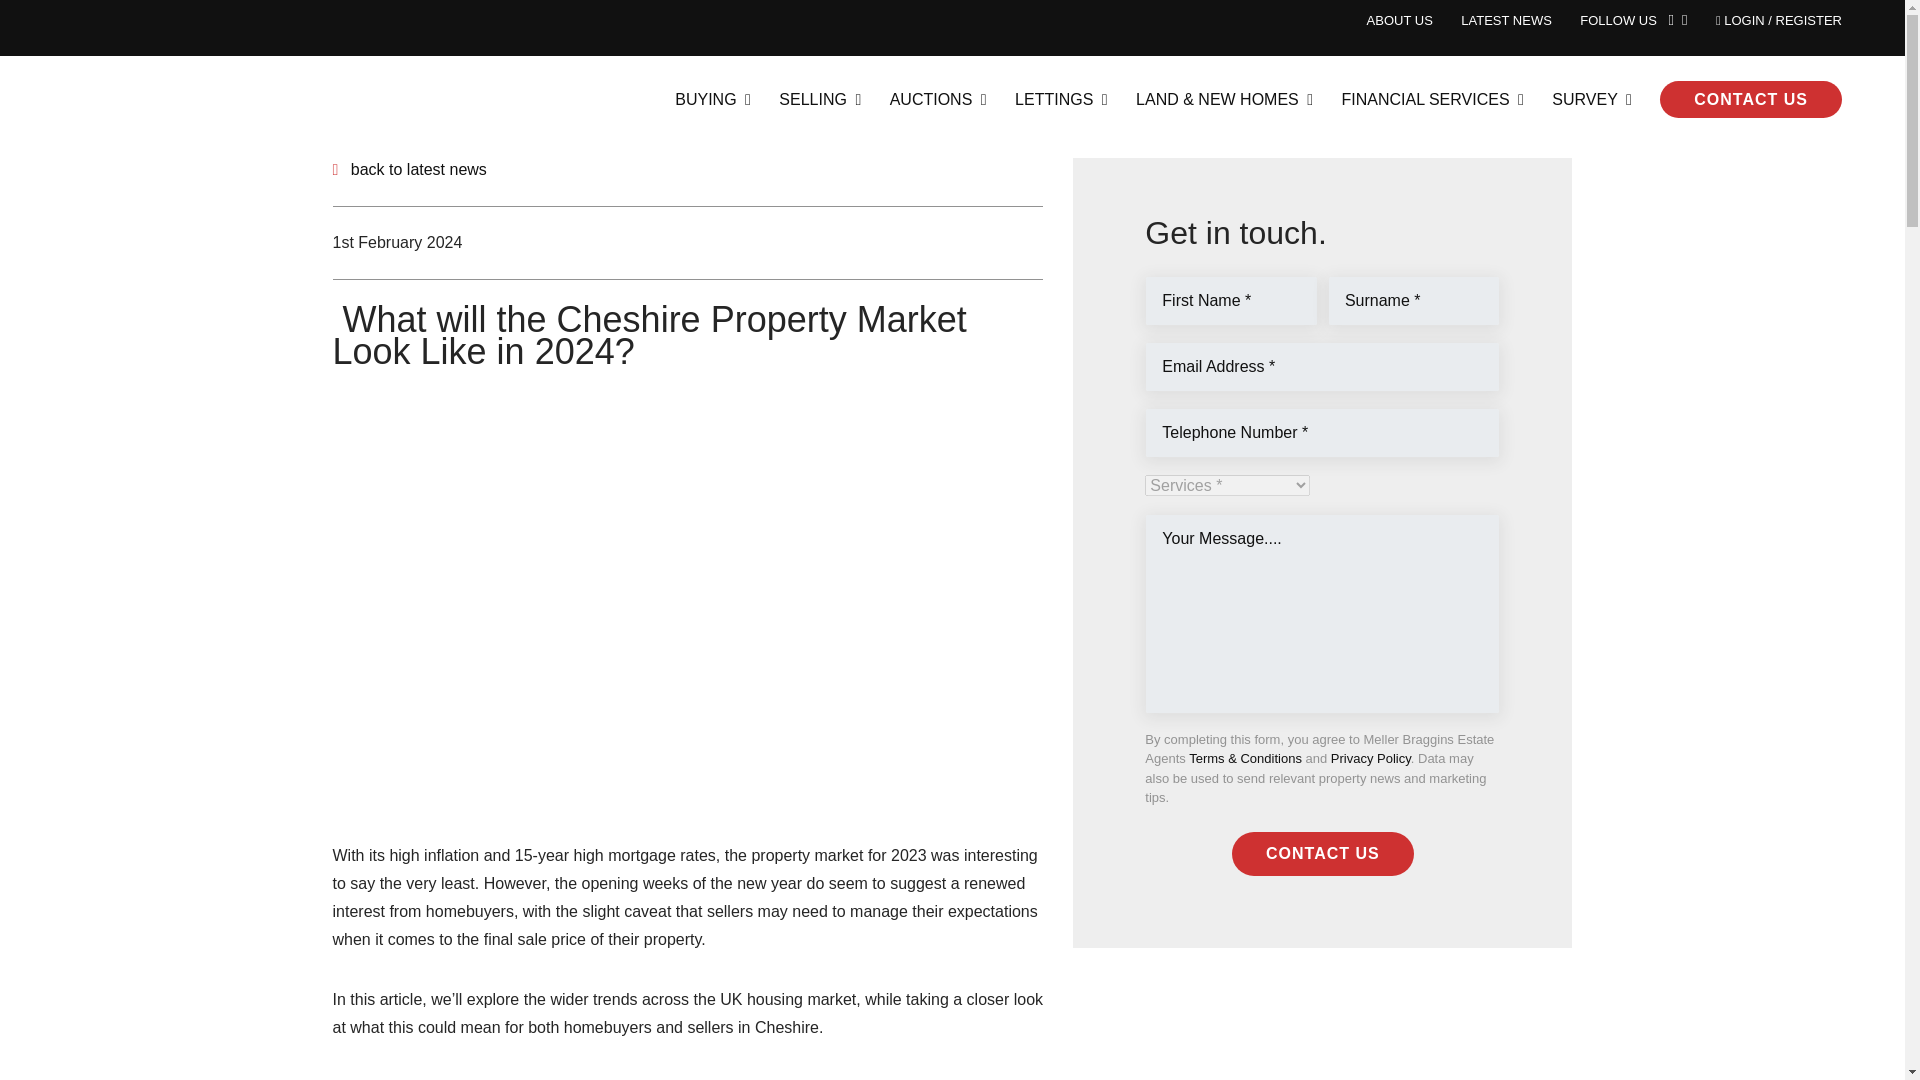 This screenshot has height=1080, width=1920. Describe the element at coordinates (1322, 614) in the screenshot. I see `Your Message....` at that location.